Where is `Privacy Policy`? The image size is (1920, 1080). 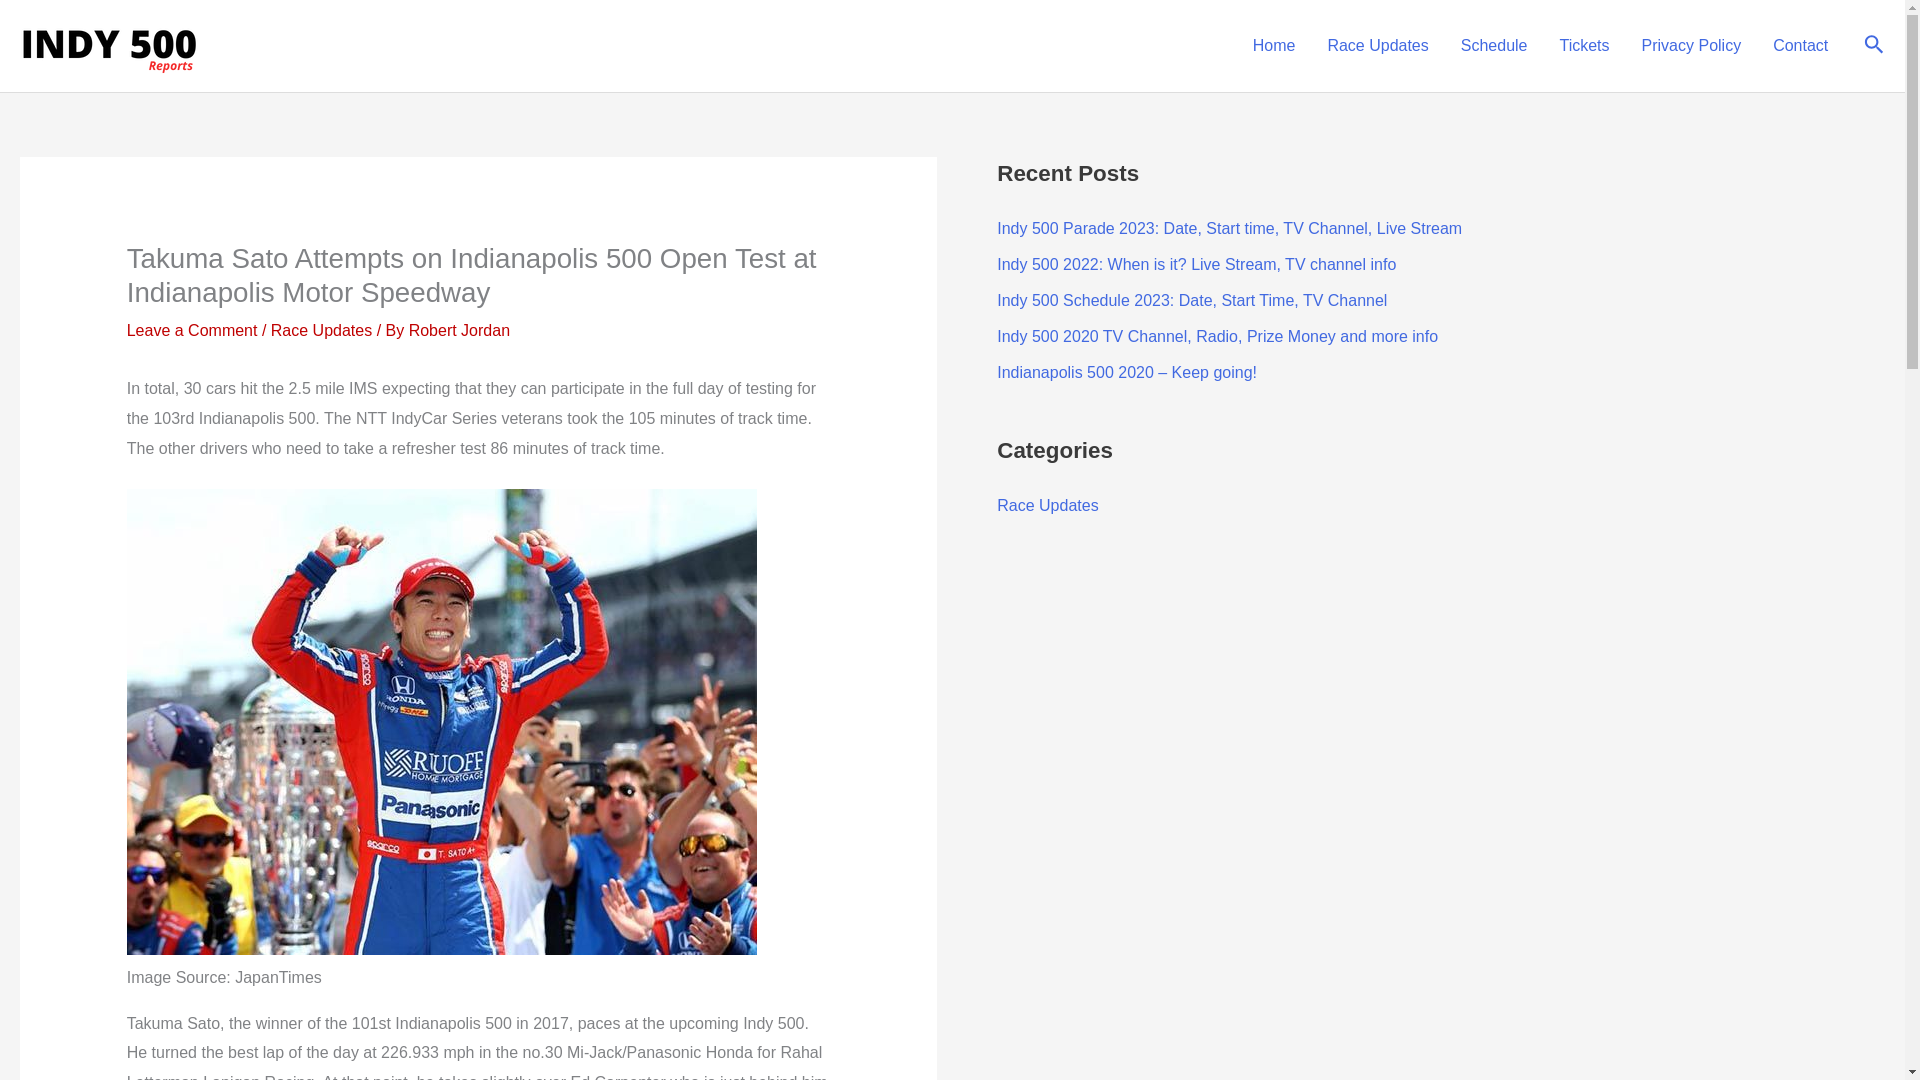
Privacy Policy is located at coordinates (1692, 46).